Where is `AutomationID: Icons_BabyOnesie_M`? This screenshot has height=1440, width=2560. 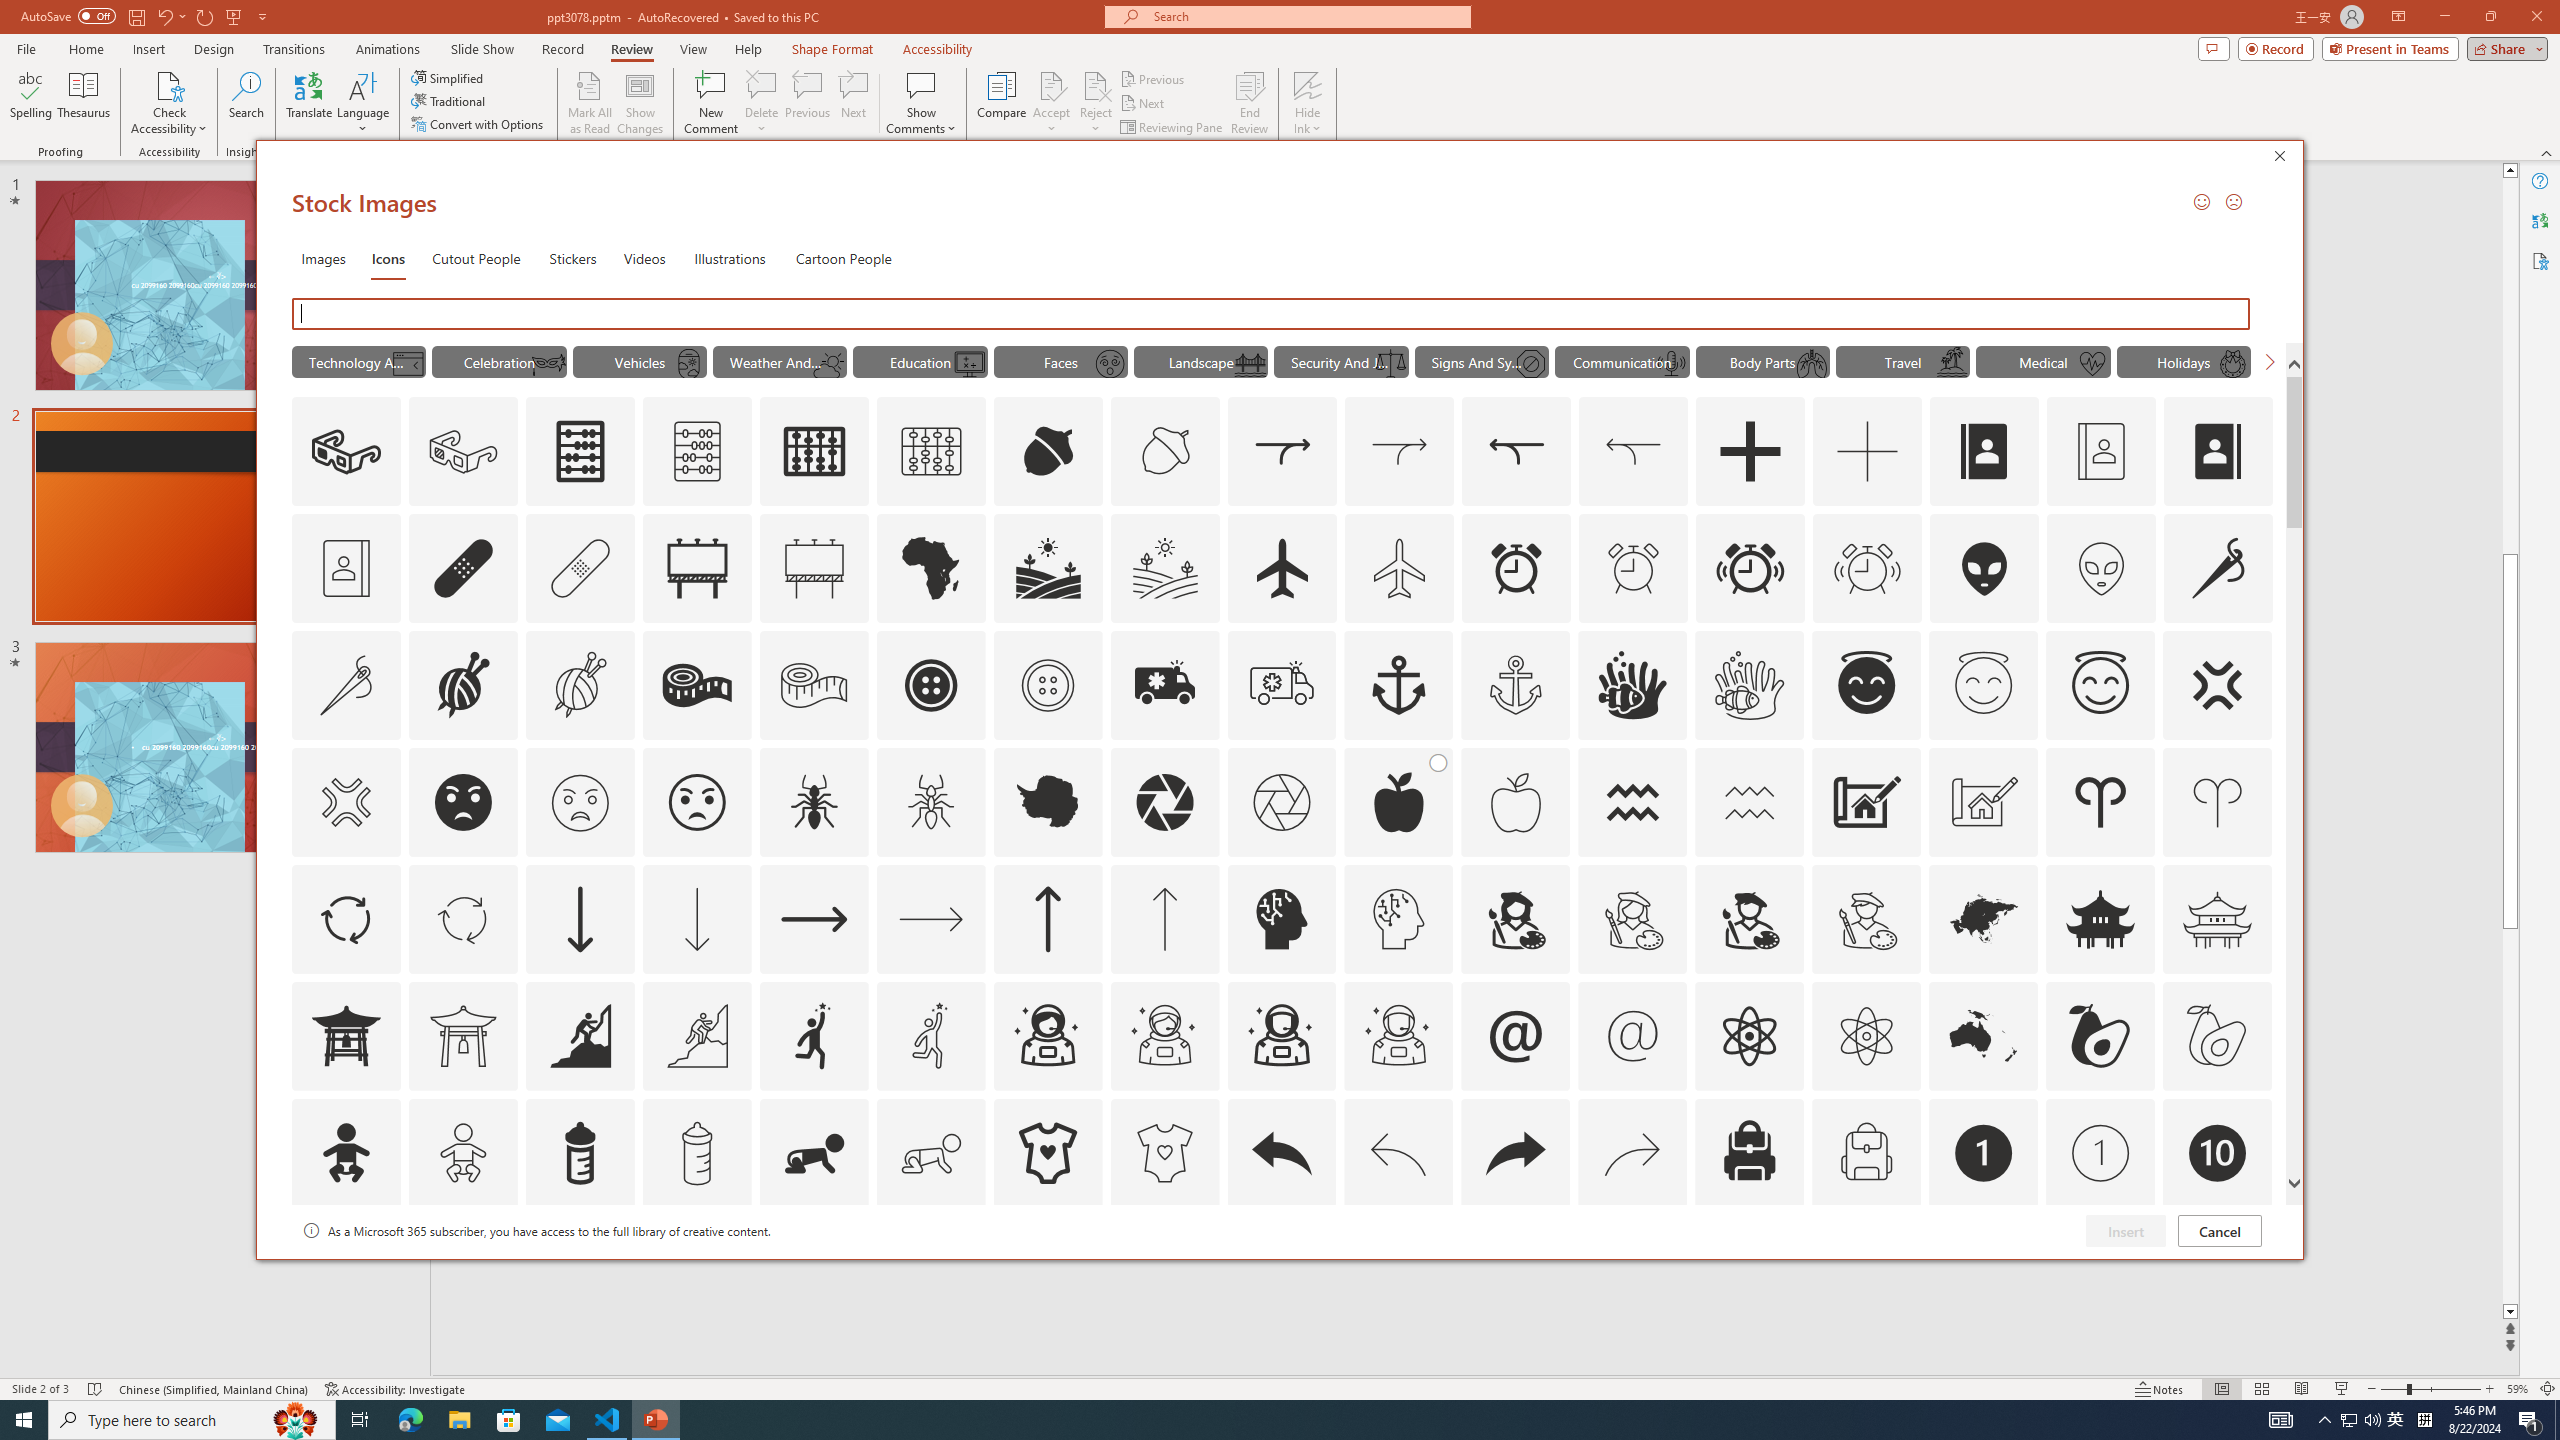
AutomationID: Icons_BabyOnesie_M is located at coordinates (1164, 1153).